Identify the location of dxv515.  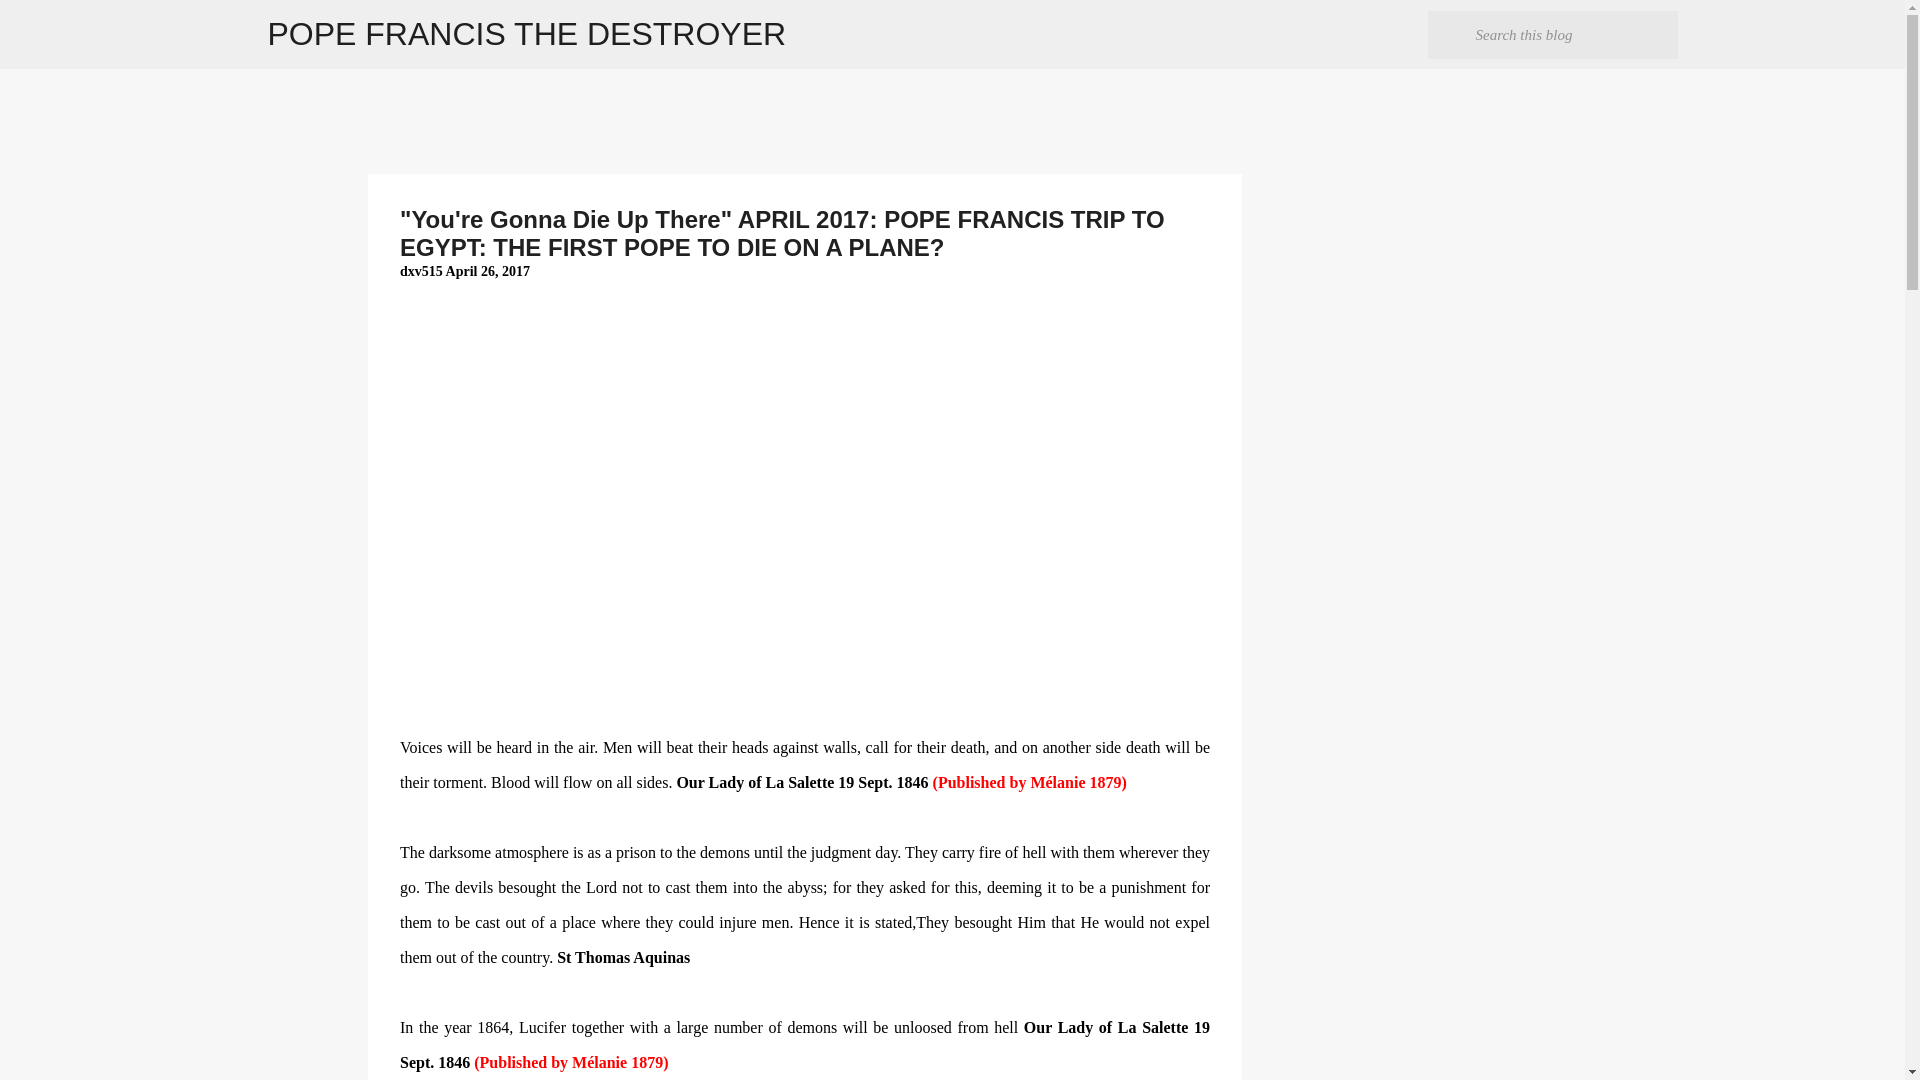
(422, 270).